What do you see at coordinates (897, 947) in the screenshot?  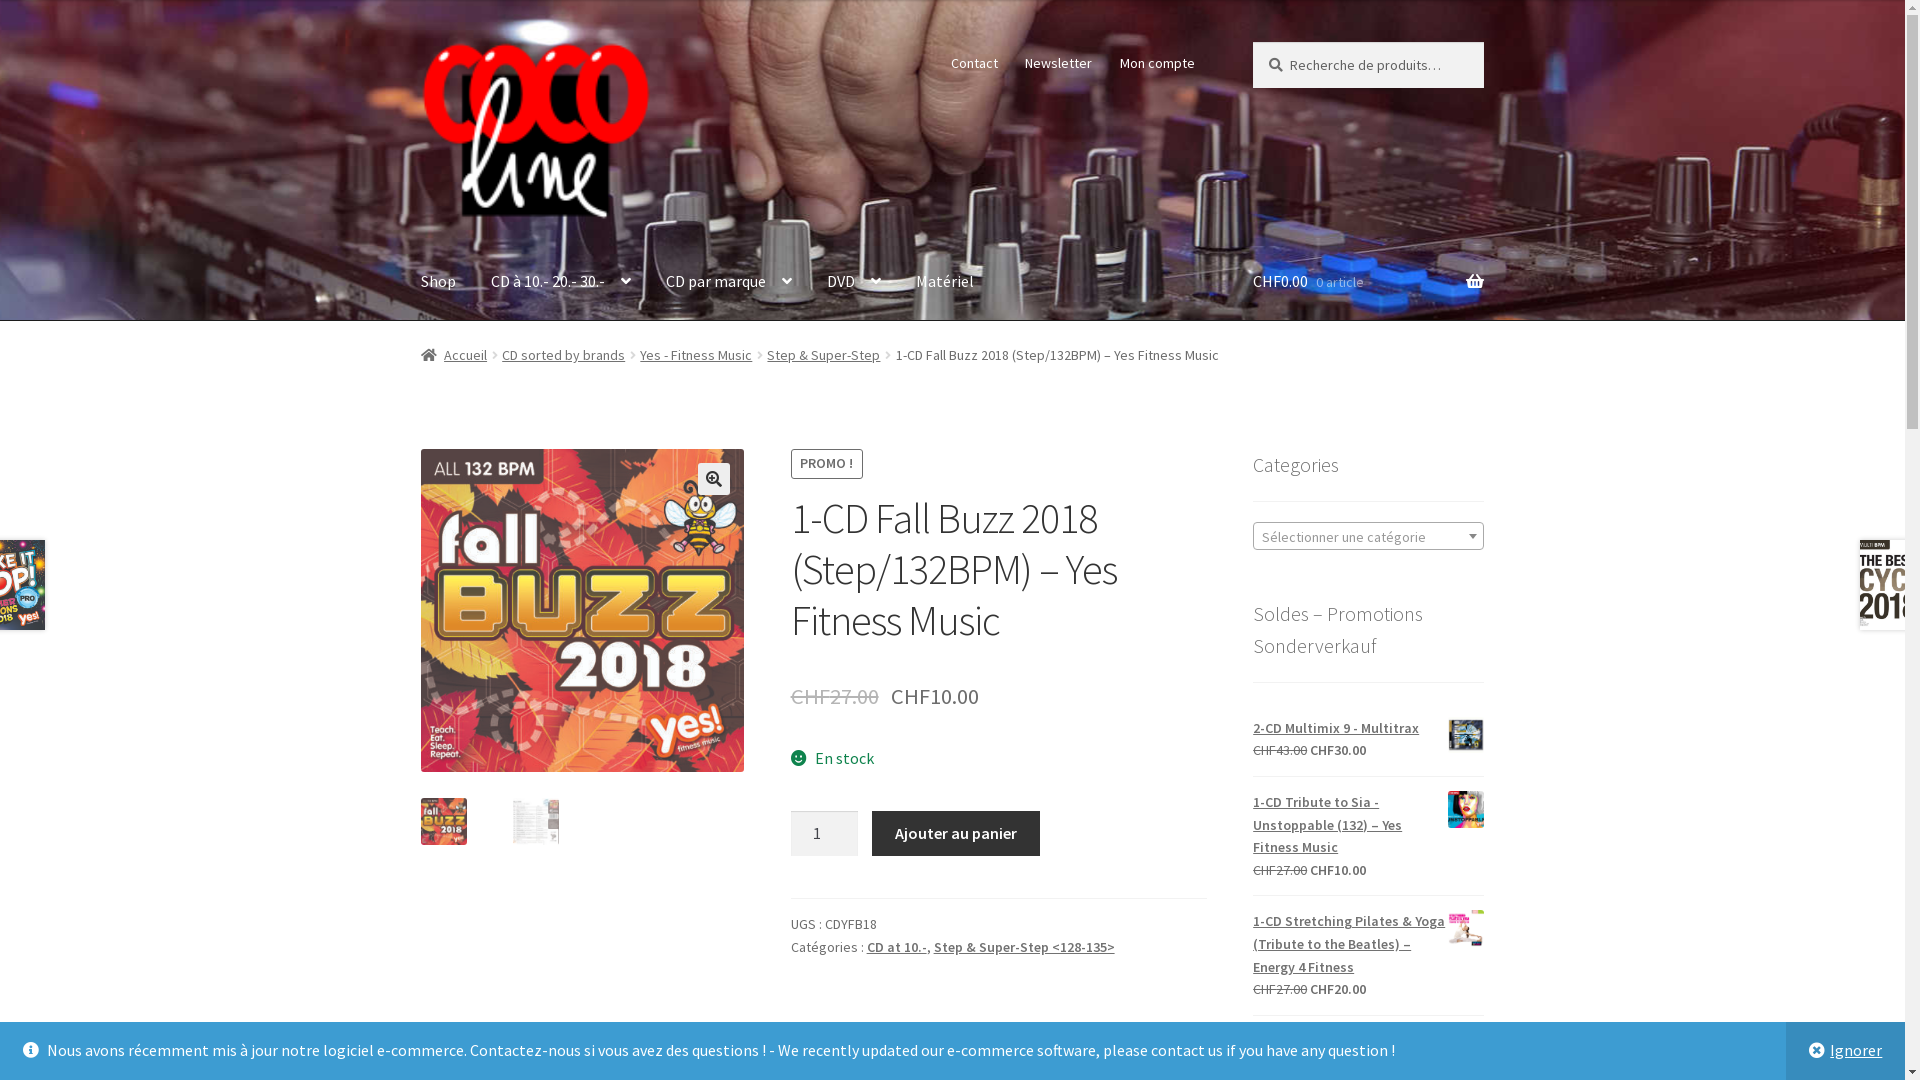 I see `CD at 10.-` at bounding box center [897, 947].